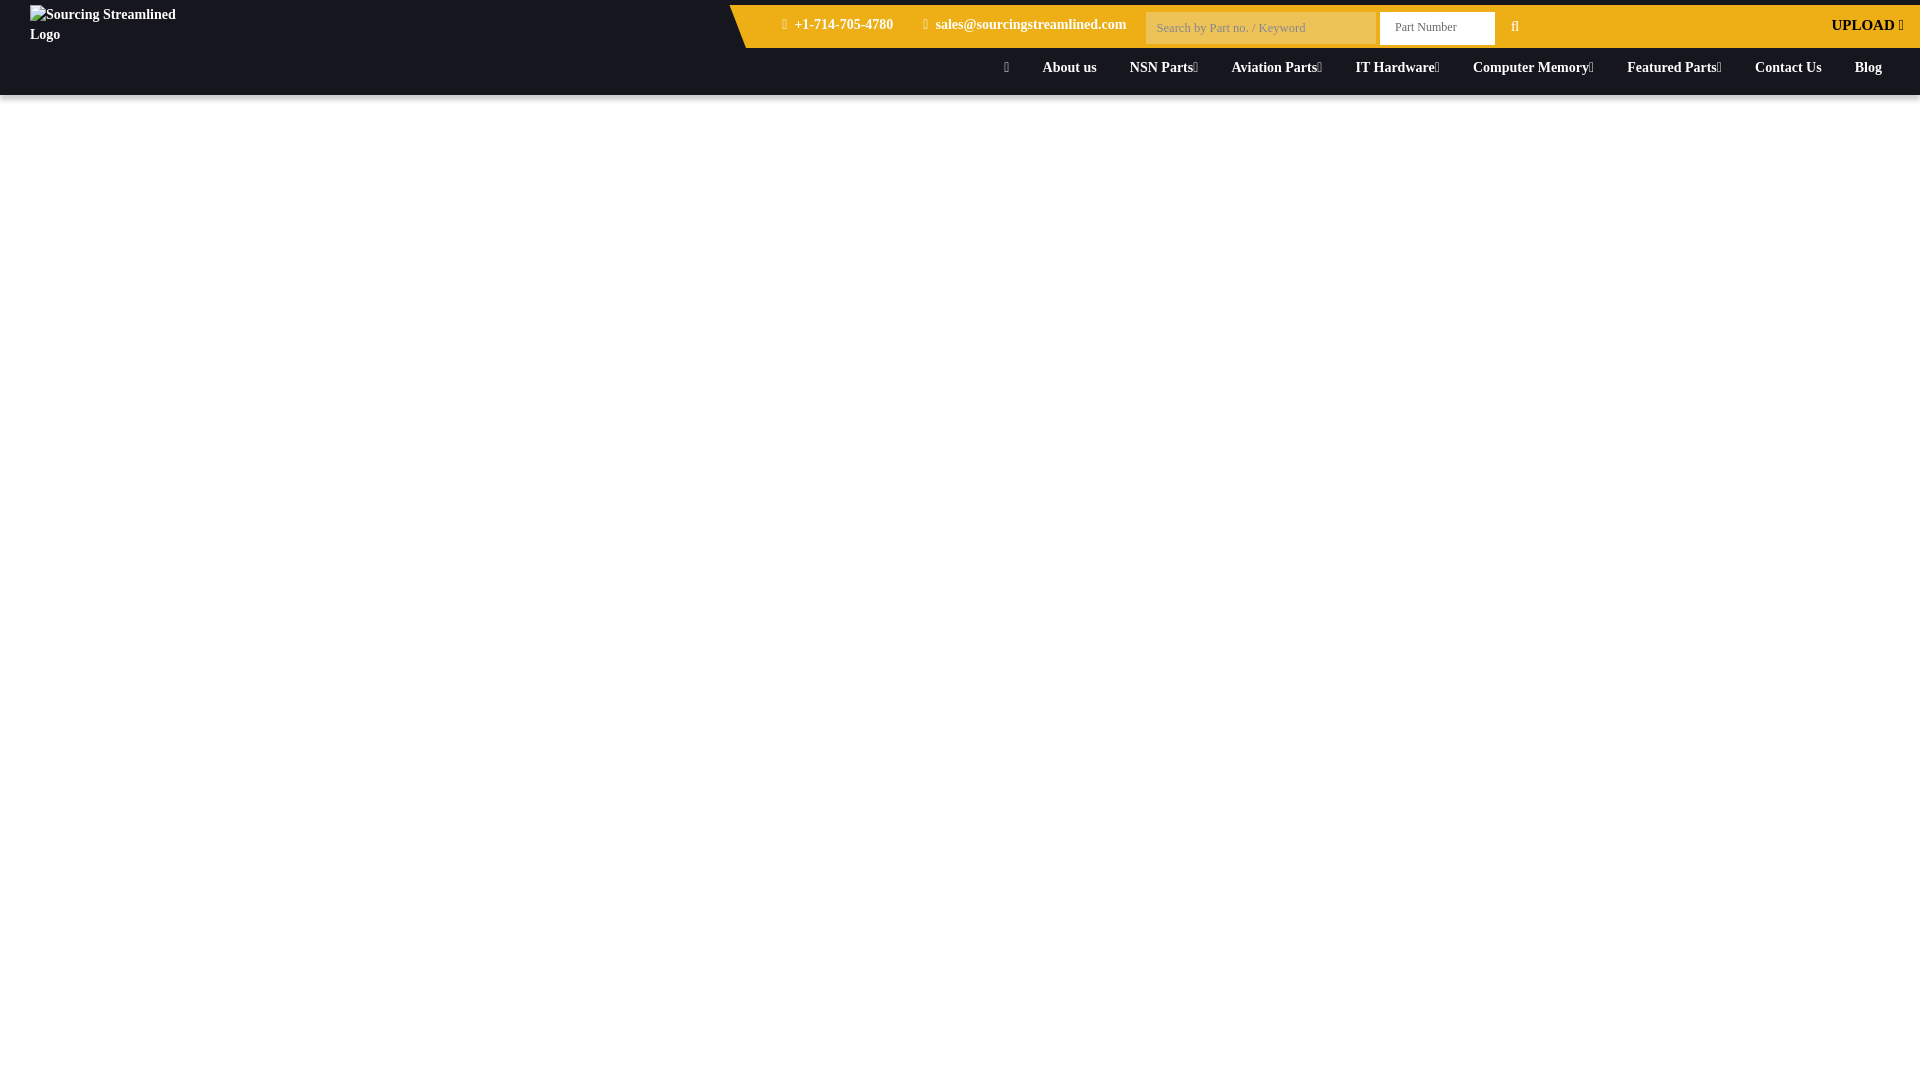 The image size is (1920, 1080). Describe the element at coordinates (1788, 67) in the screenshot. I see `Contact Us` at that location.